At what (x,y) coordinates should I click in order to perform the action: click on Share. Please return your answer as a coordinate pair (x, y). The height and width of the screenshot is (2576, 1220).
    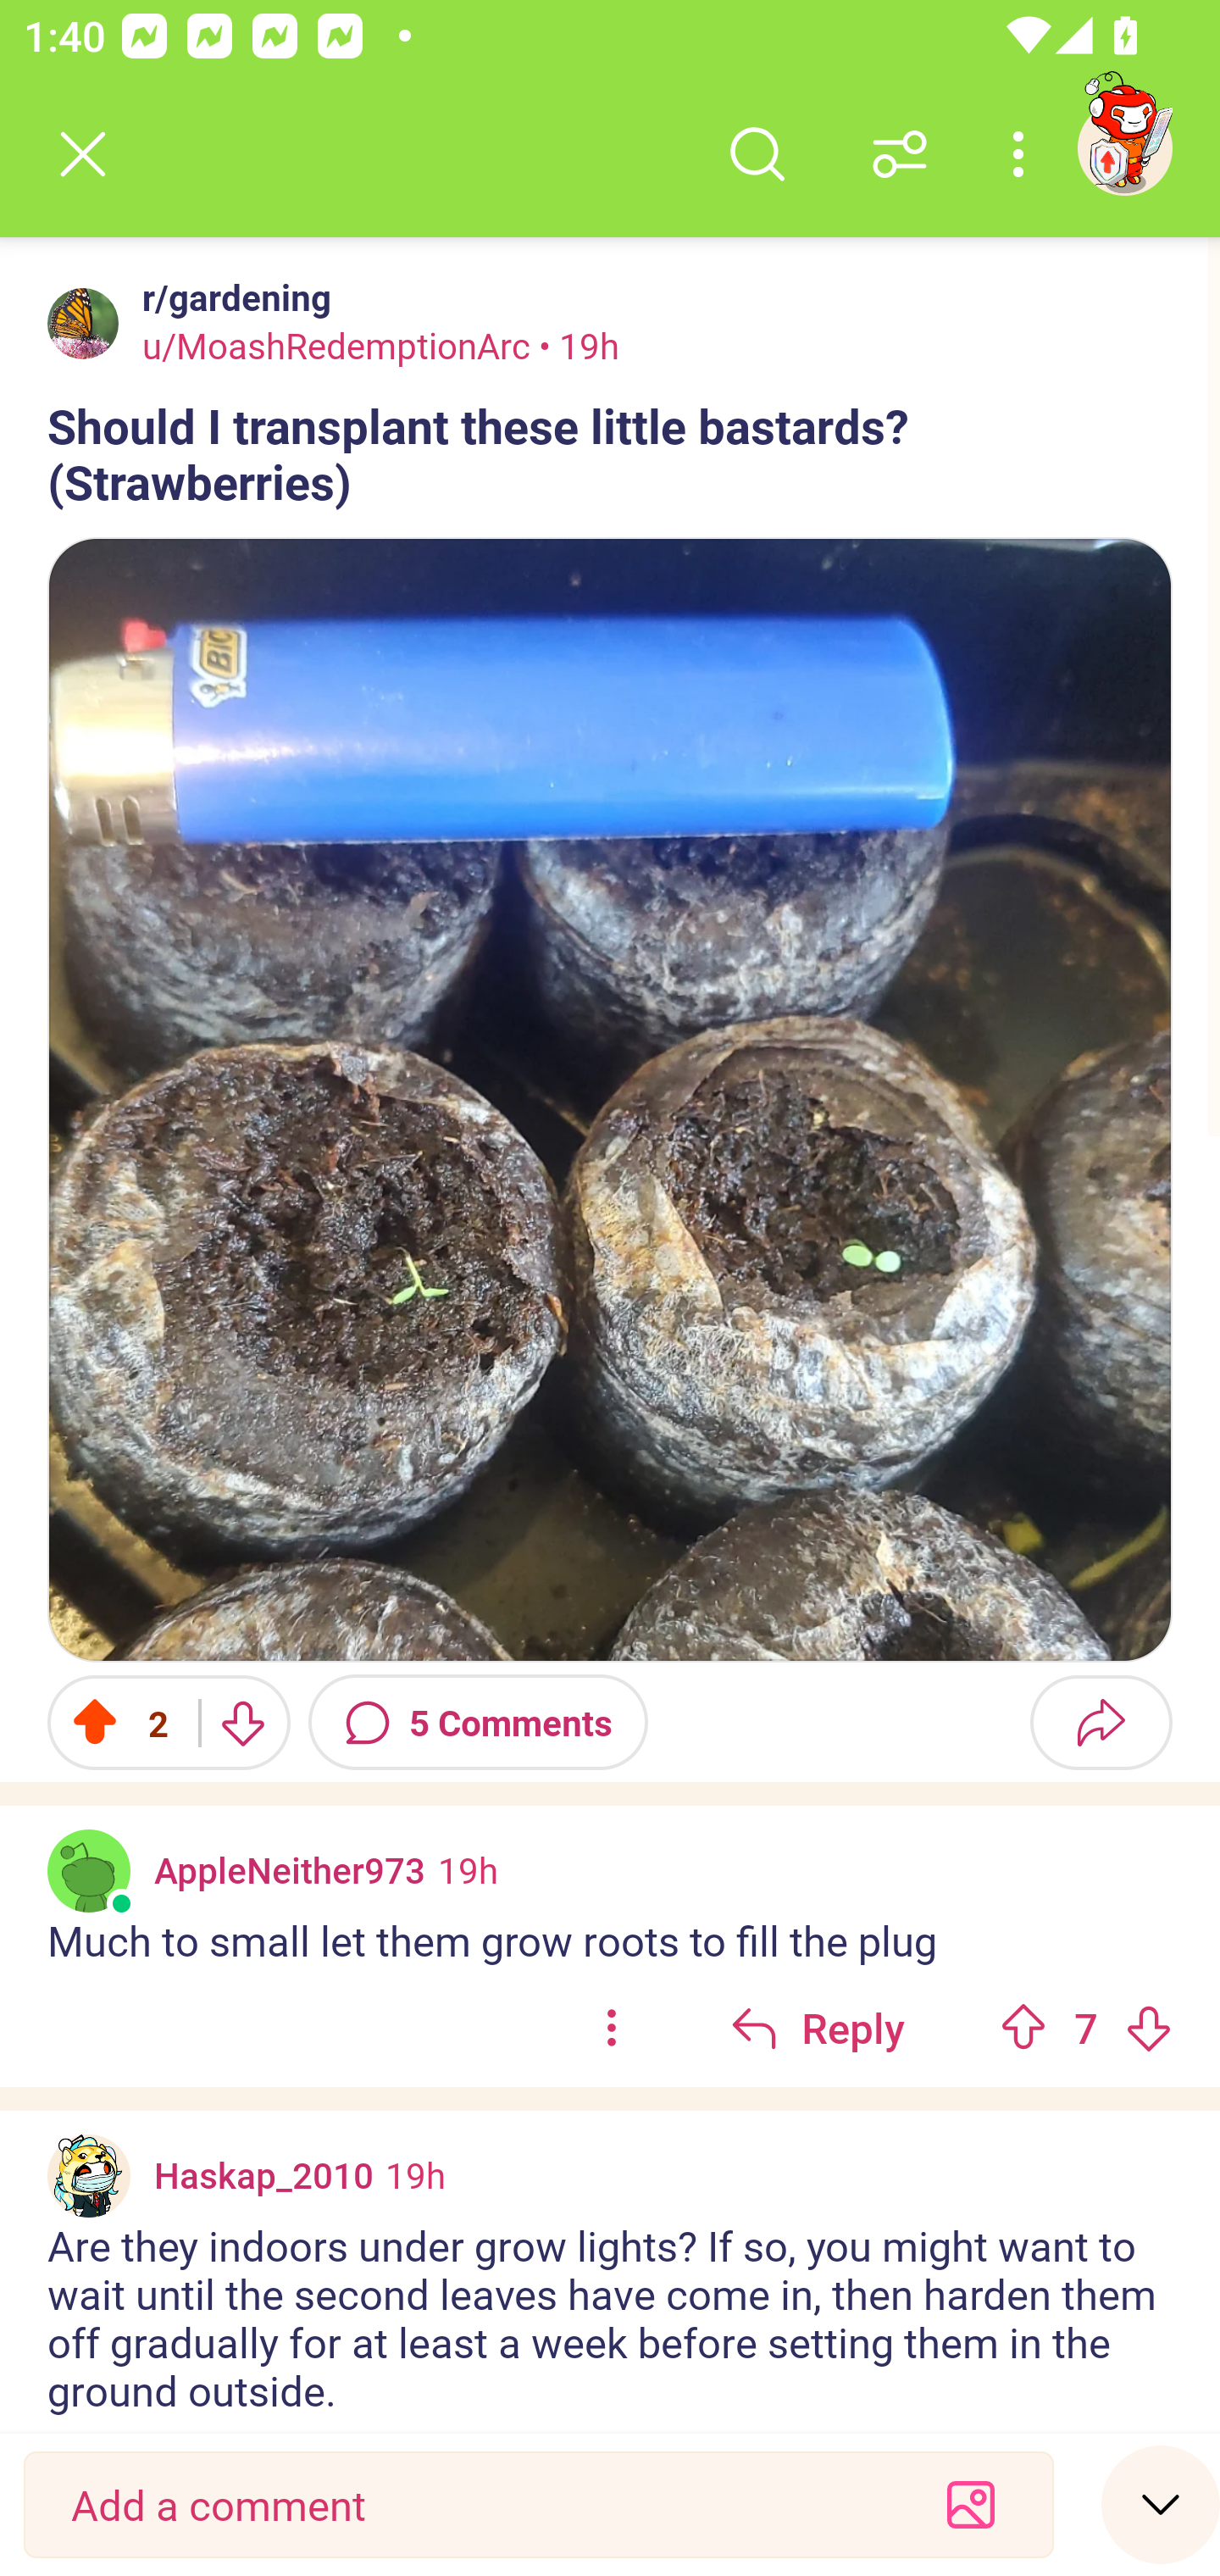
    Looking at the image, I should click on (1101, 1722).